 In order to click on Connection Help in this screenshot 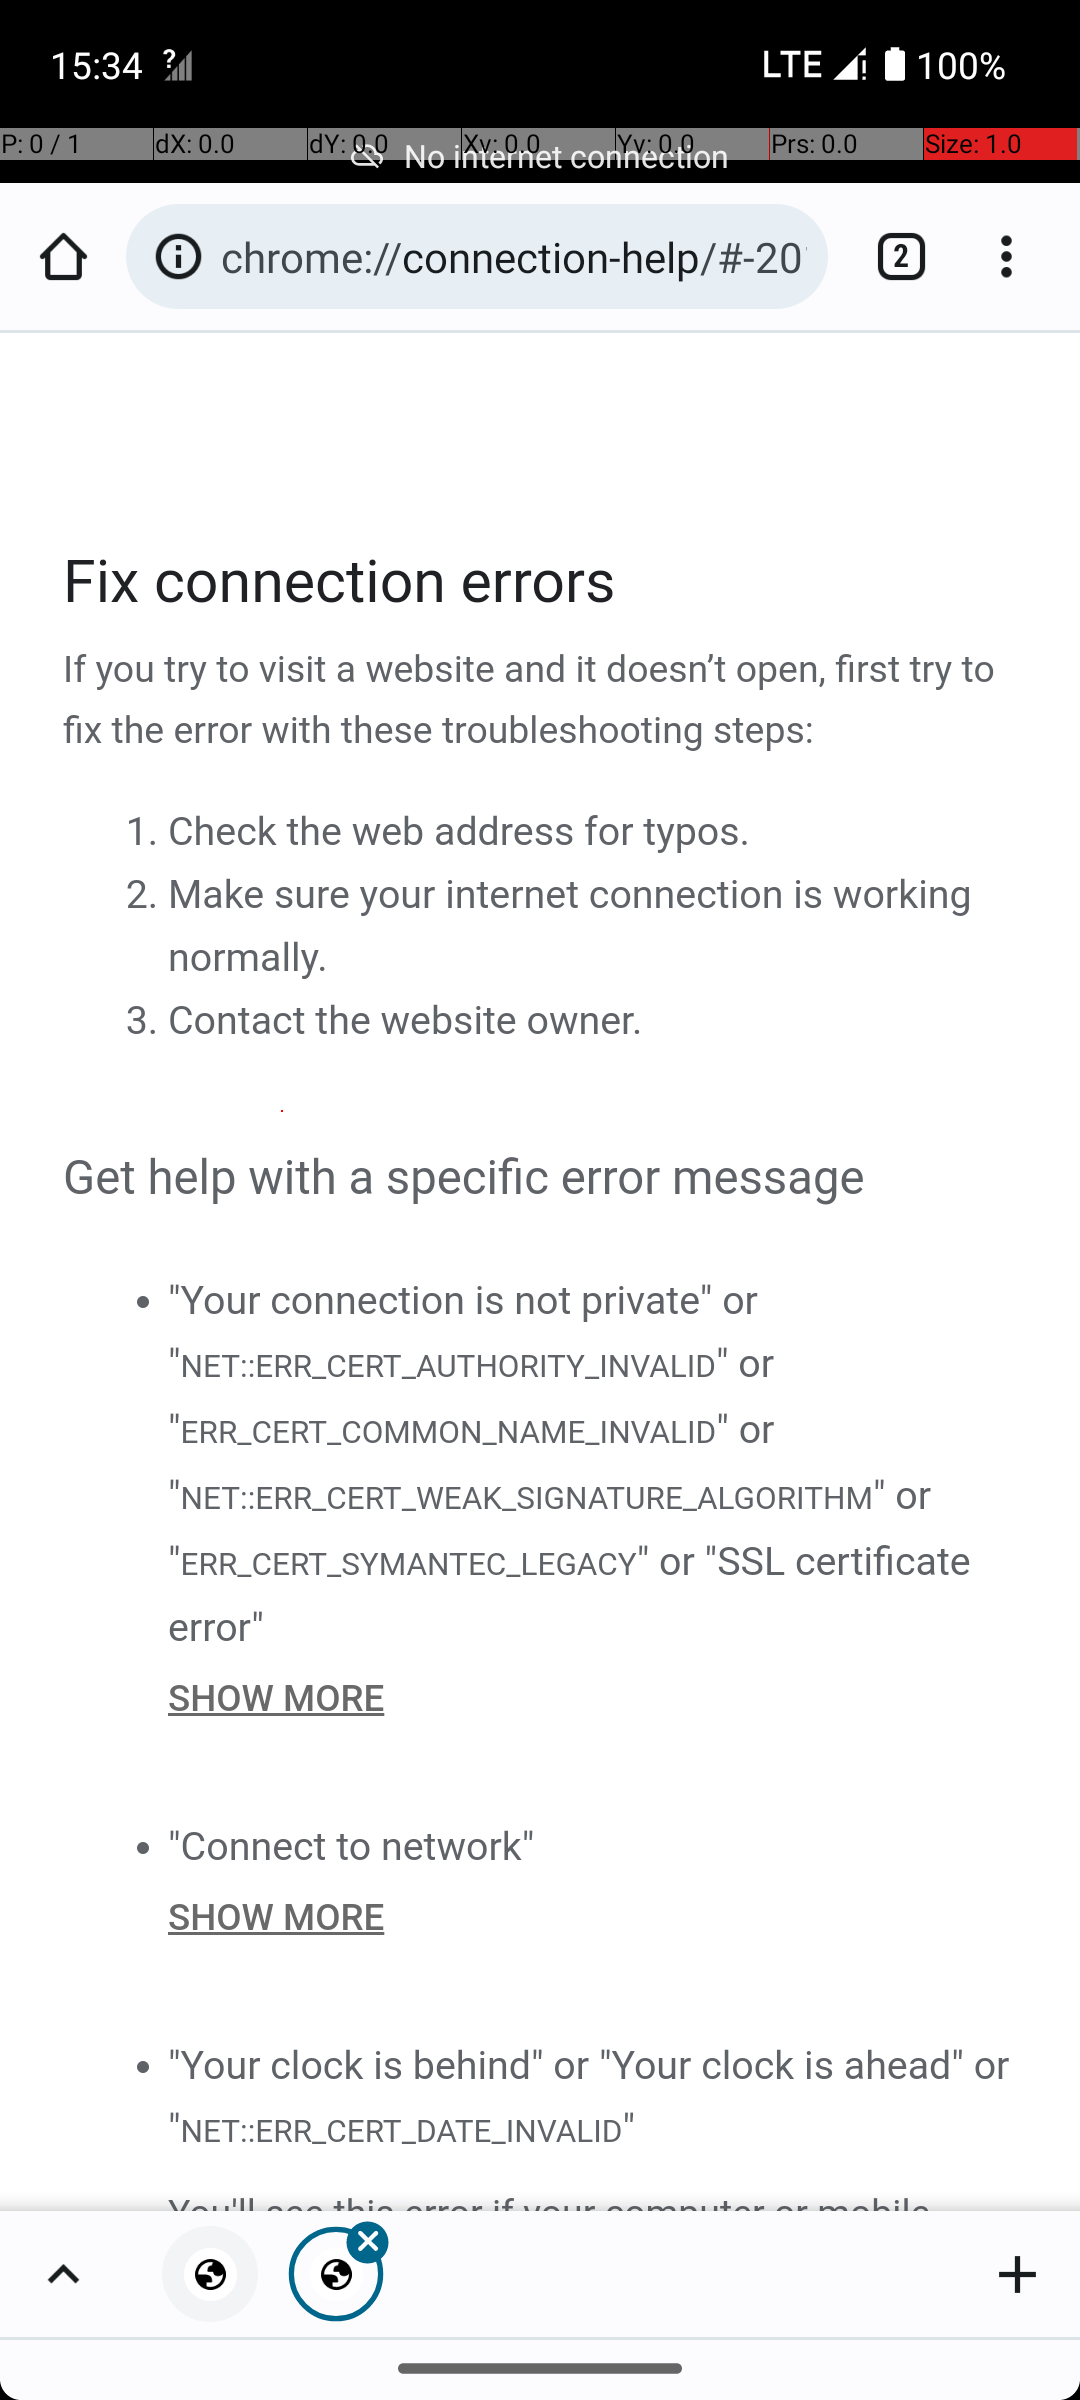, I will do `click(542, 1272)`.